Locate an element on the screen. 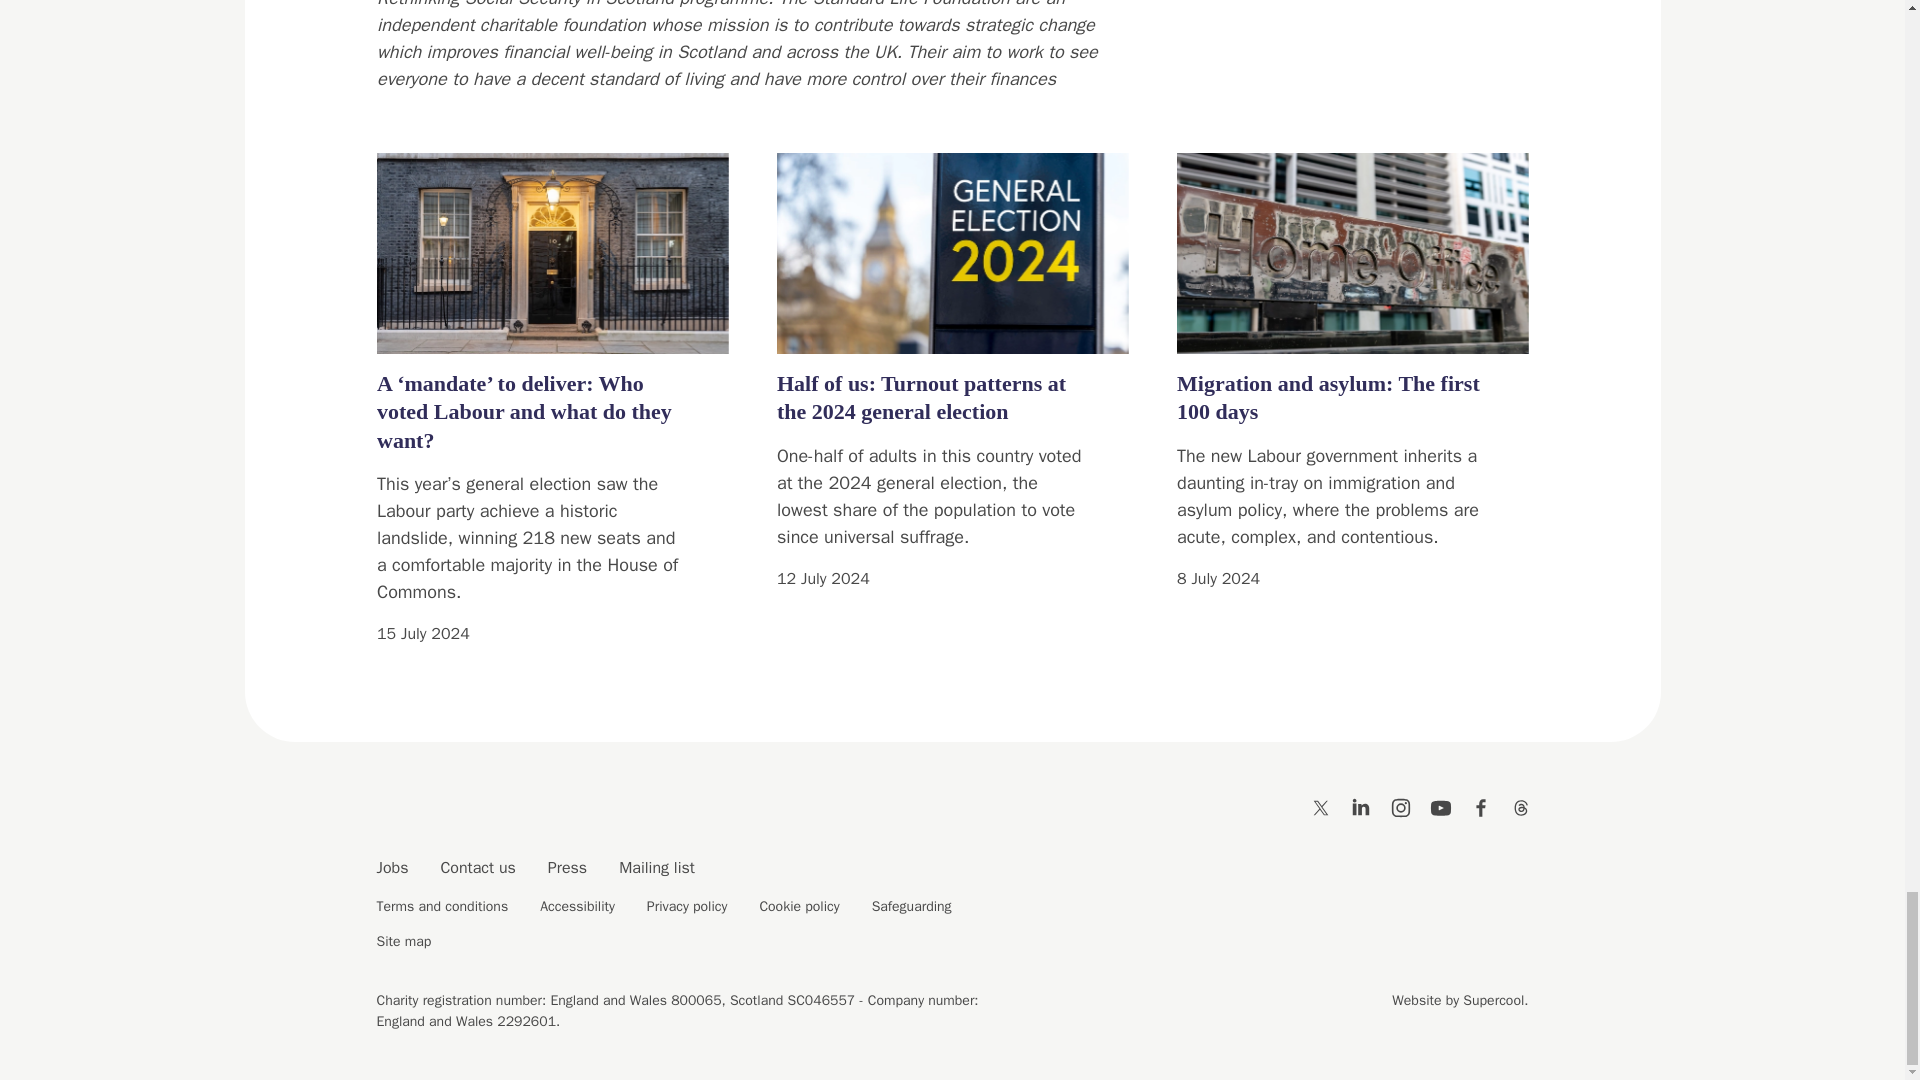 The width and height of the screenshot is (1920, 1080). YouTube is located at coordinates (1440, 806).